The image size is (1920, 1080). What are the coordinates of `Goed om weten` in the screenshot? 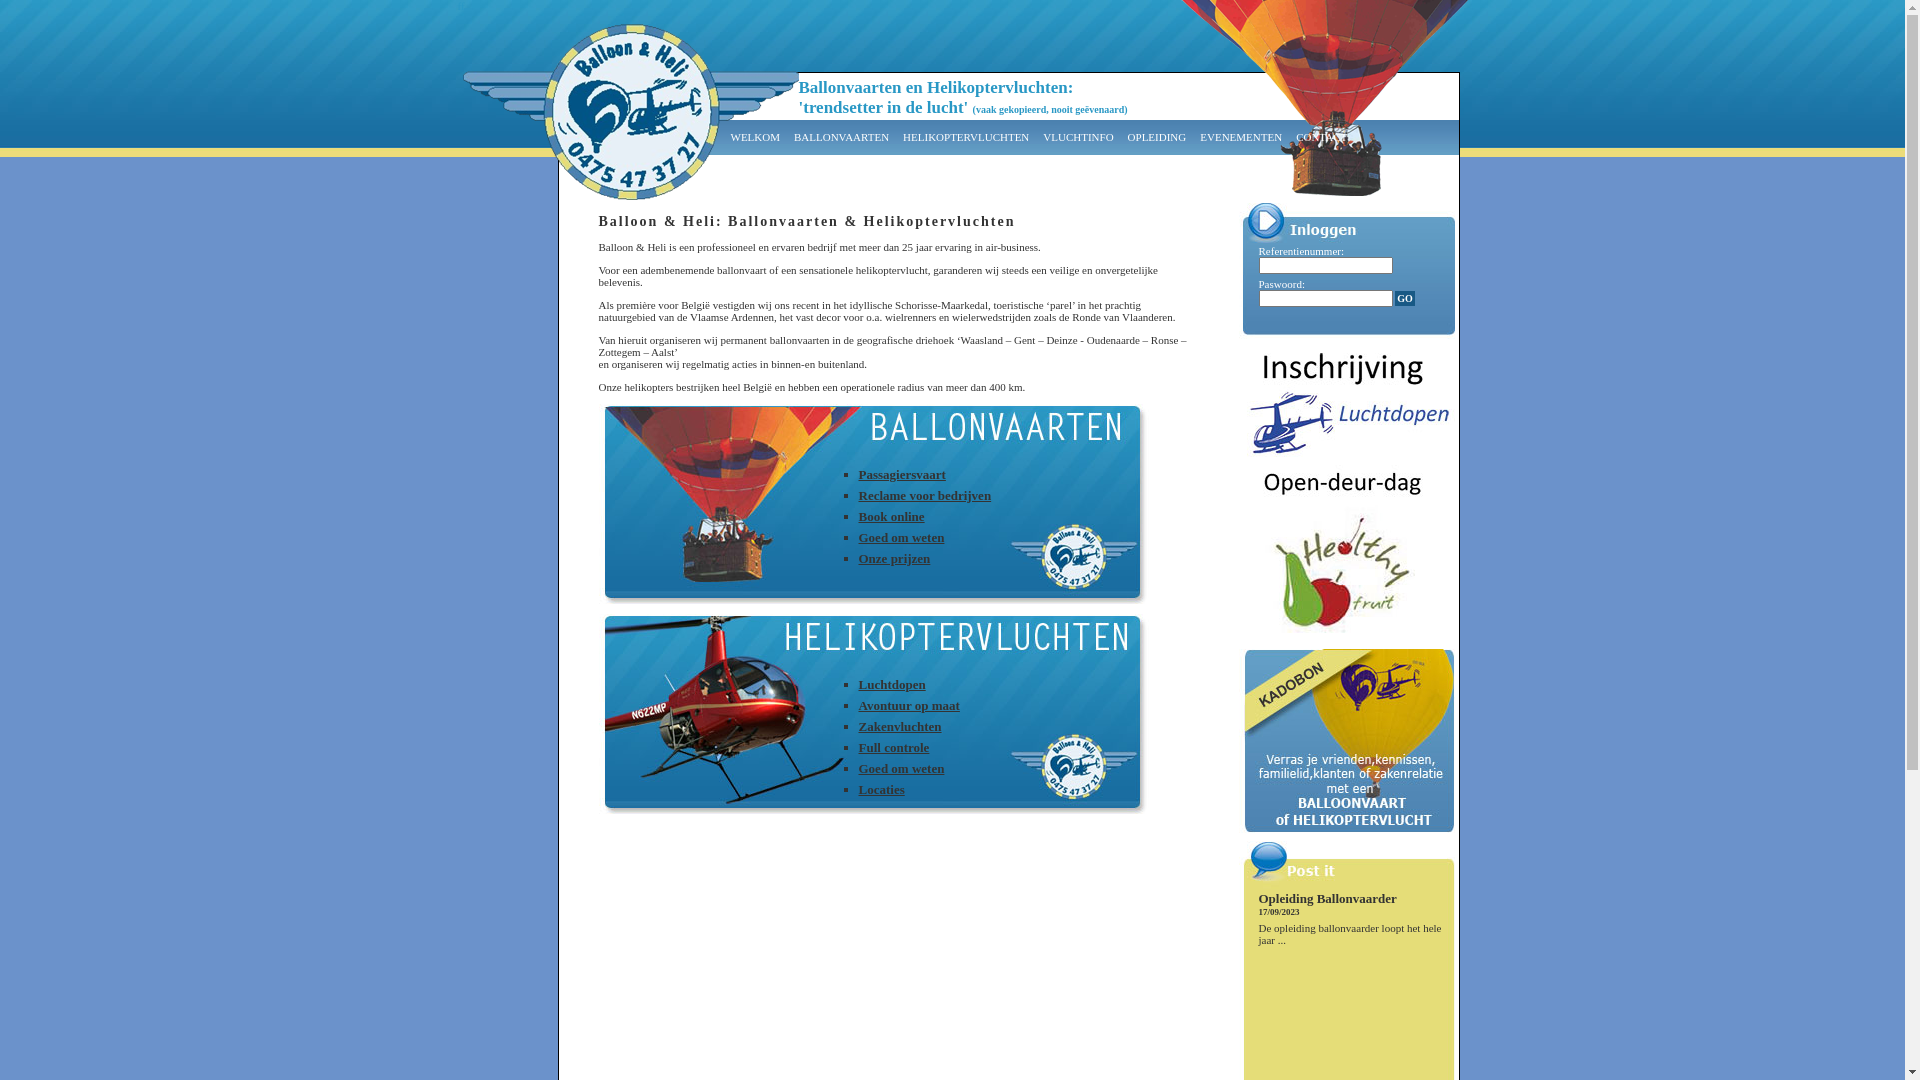 It's located at (901, 538).